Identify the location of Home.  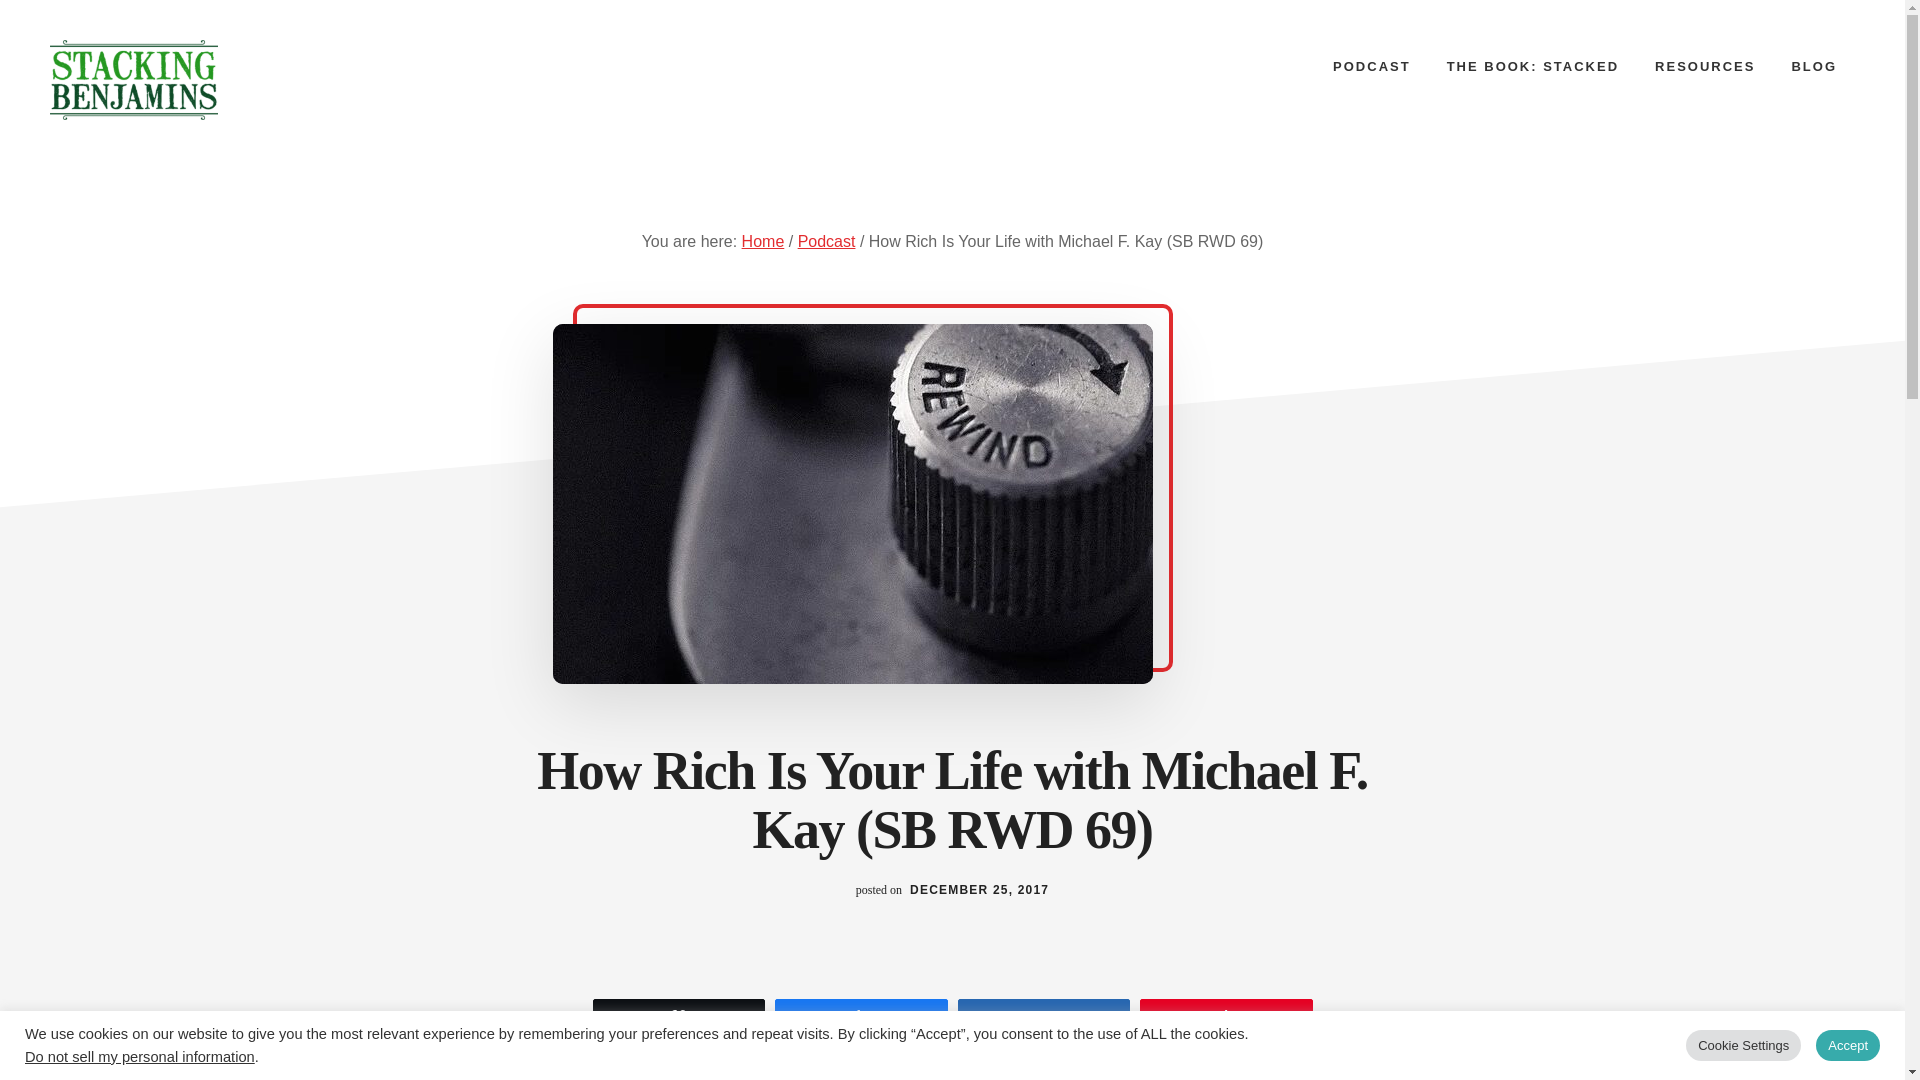
(763, 241).